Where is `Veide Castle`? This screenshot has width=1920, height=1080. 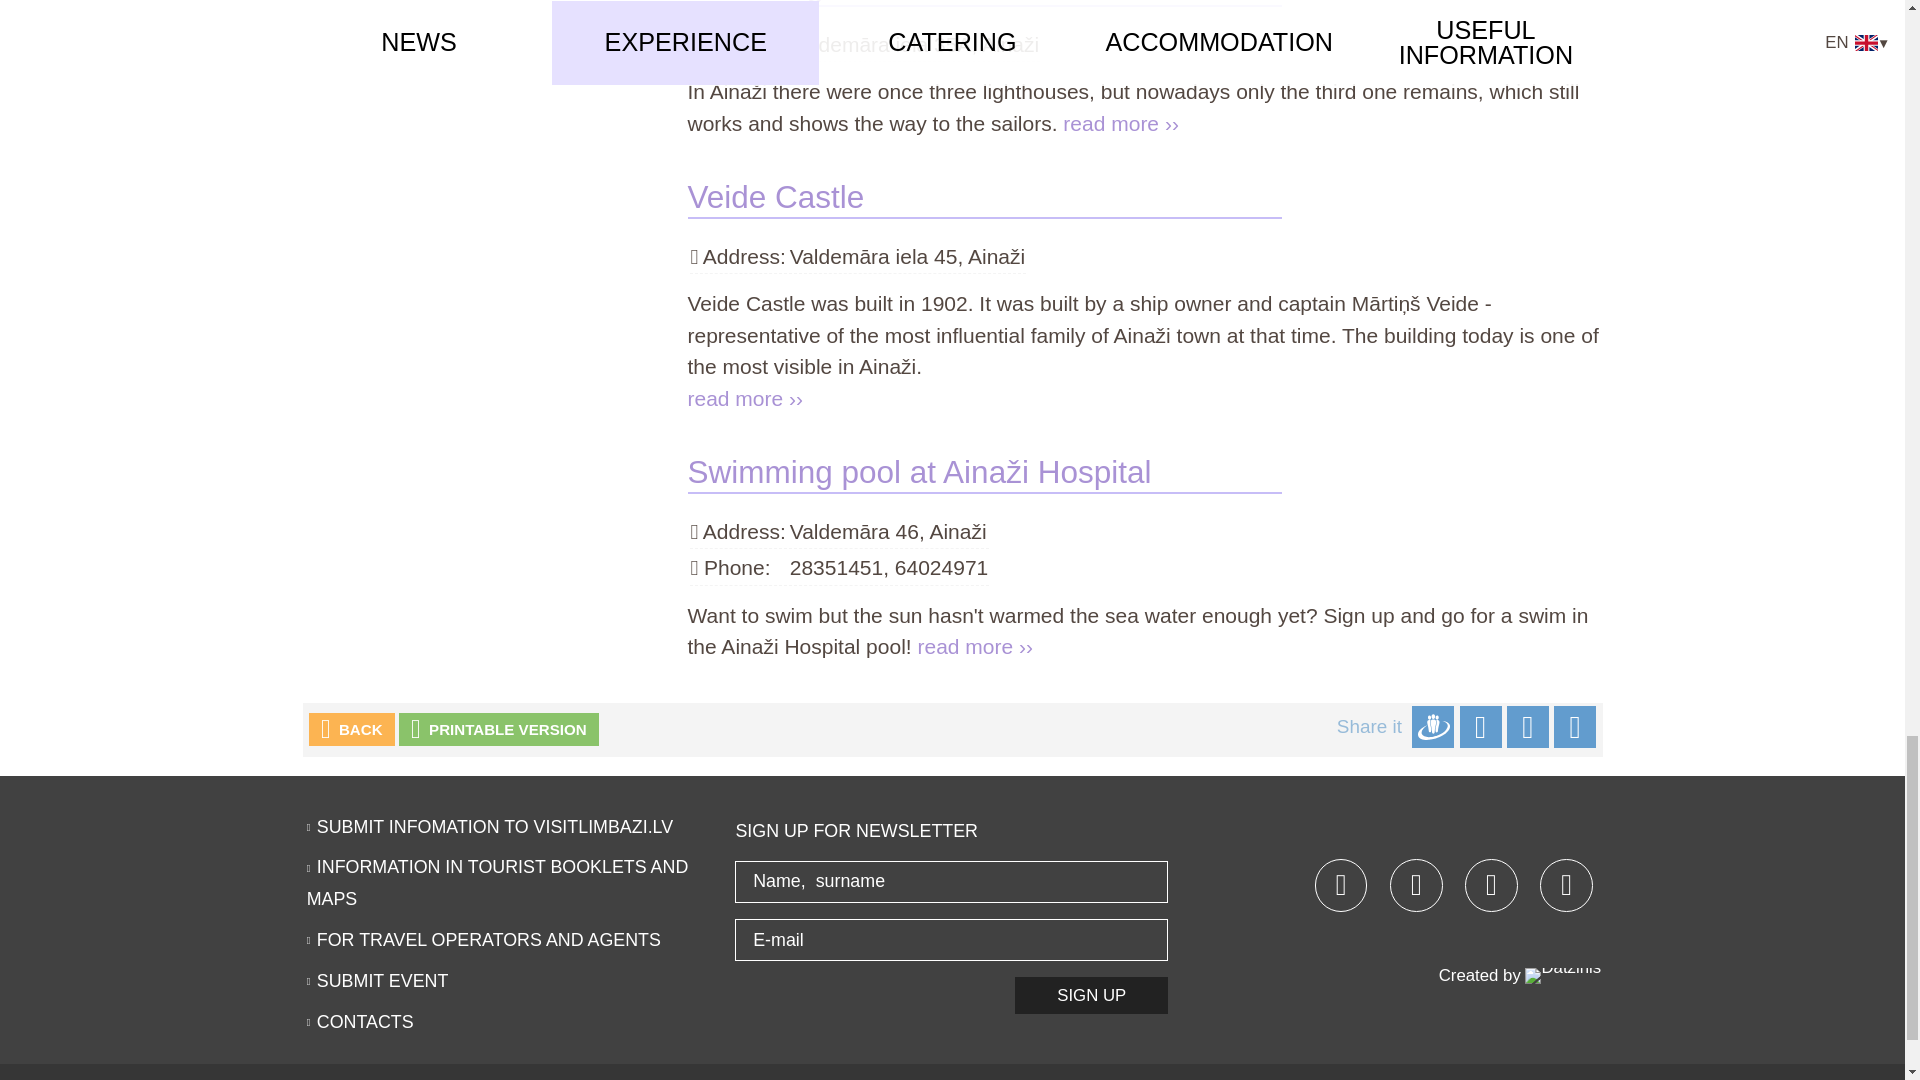
Veide Castle is located at coordinates (776, 196).